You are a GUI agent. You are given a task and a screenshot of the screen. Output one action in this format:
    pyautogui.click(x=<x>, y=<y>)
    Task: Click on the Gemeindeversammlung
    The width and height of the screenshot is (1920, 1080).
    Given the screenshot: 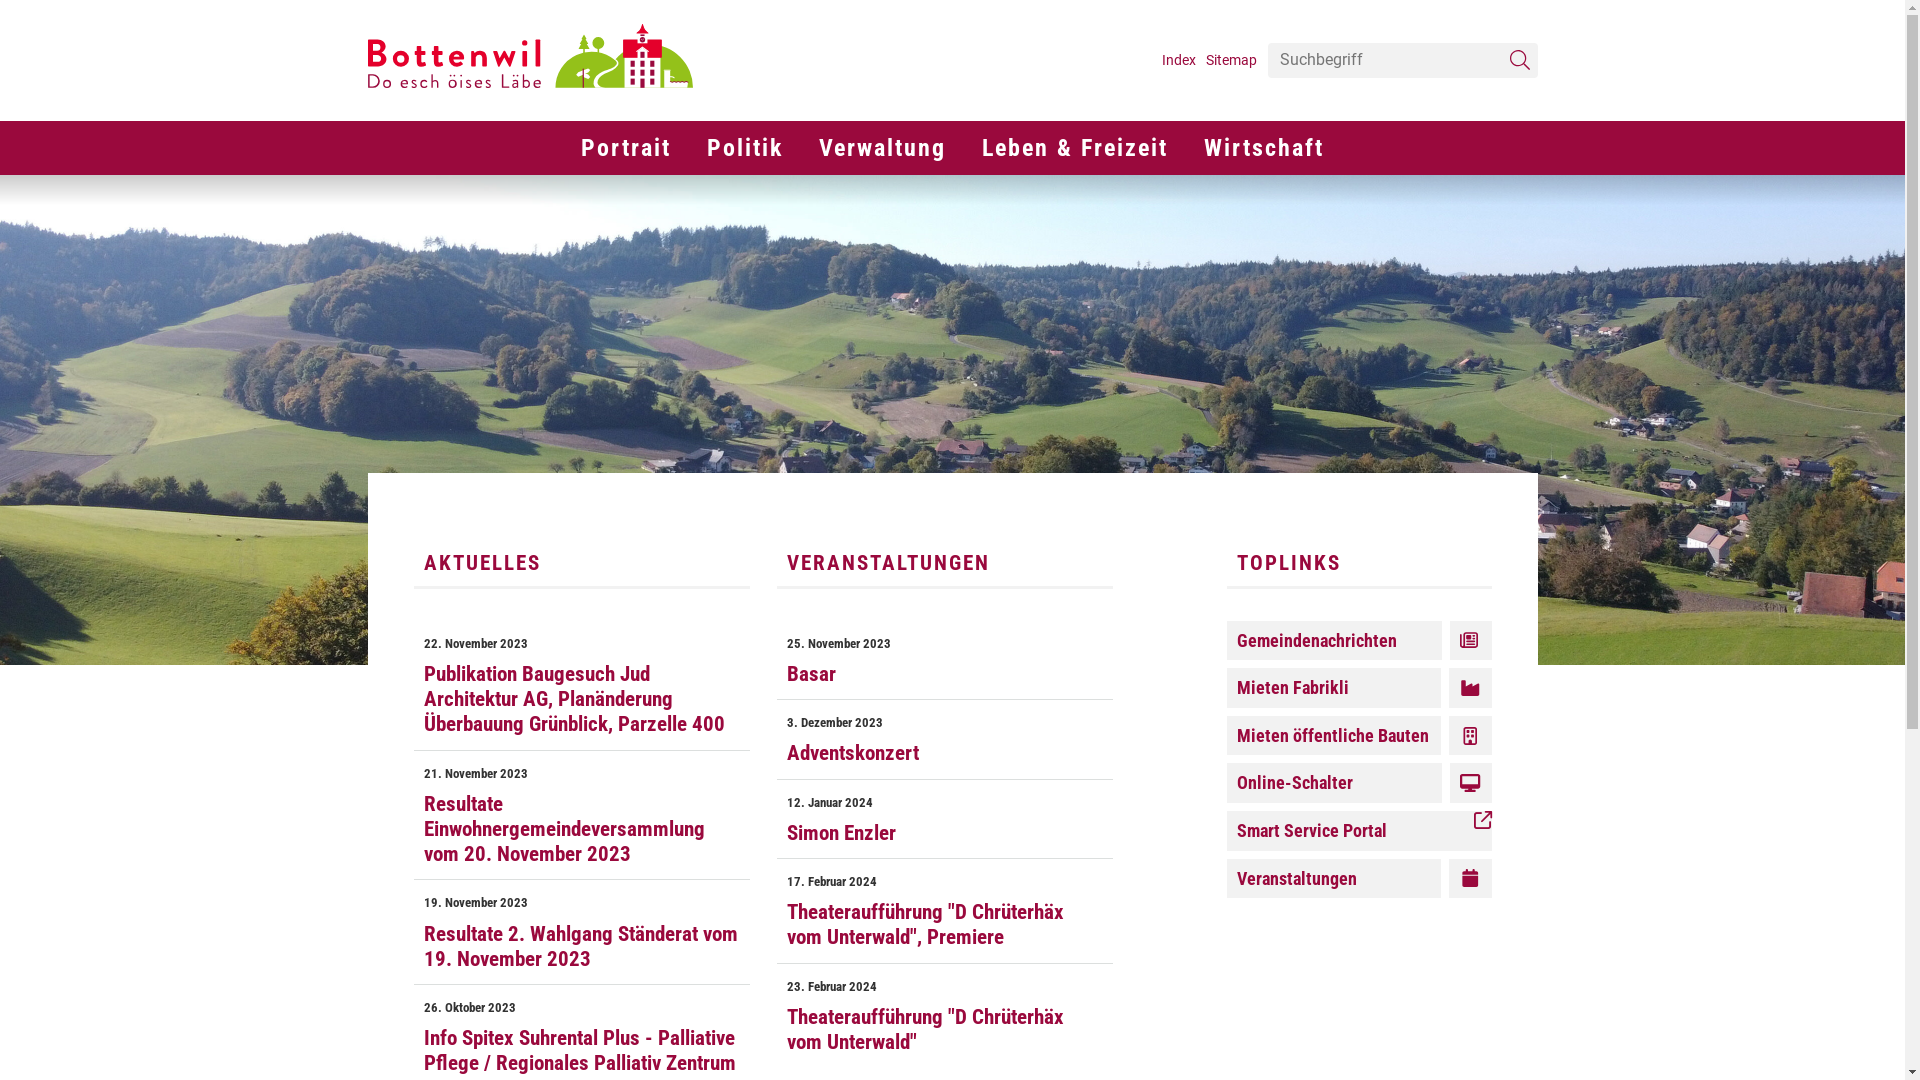 What is the action you would take?
    pyautogui.click(x=854, y=192)
    